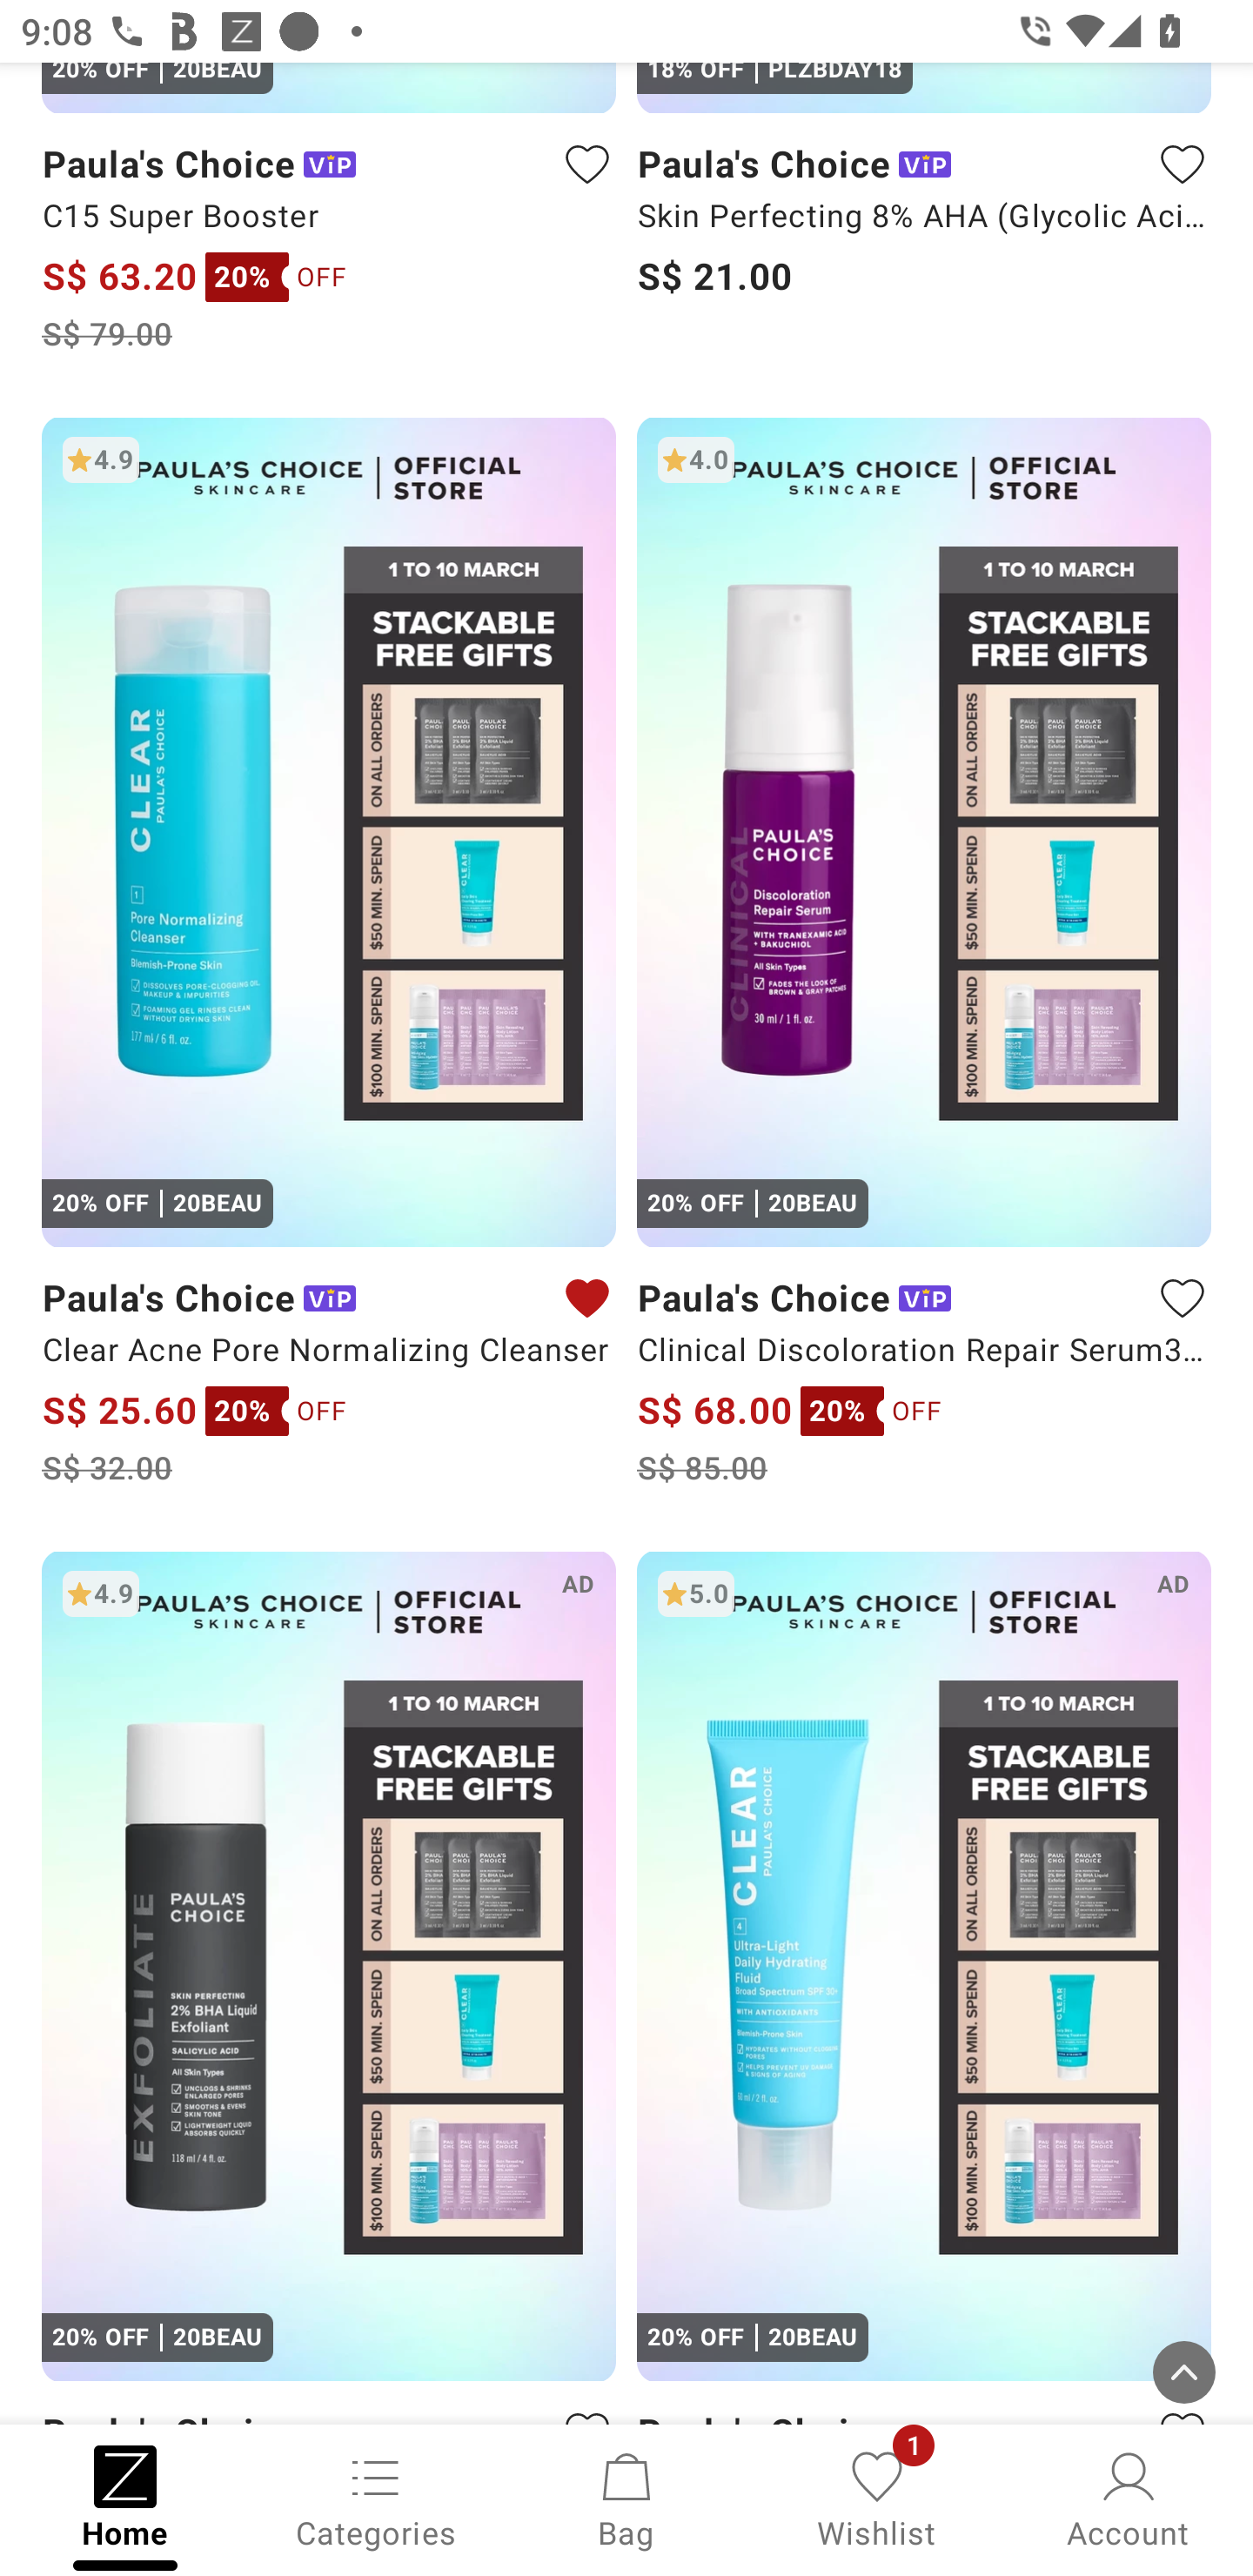 Image resolution: width=1253 pixels, height=2576 pixels. I want to click on Account, so click(1128, 2498).